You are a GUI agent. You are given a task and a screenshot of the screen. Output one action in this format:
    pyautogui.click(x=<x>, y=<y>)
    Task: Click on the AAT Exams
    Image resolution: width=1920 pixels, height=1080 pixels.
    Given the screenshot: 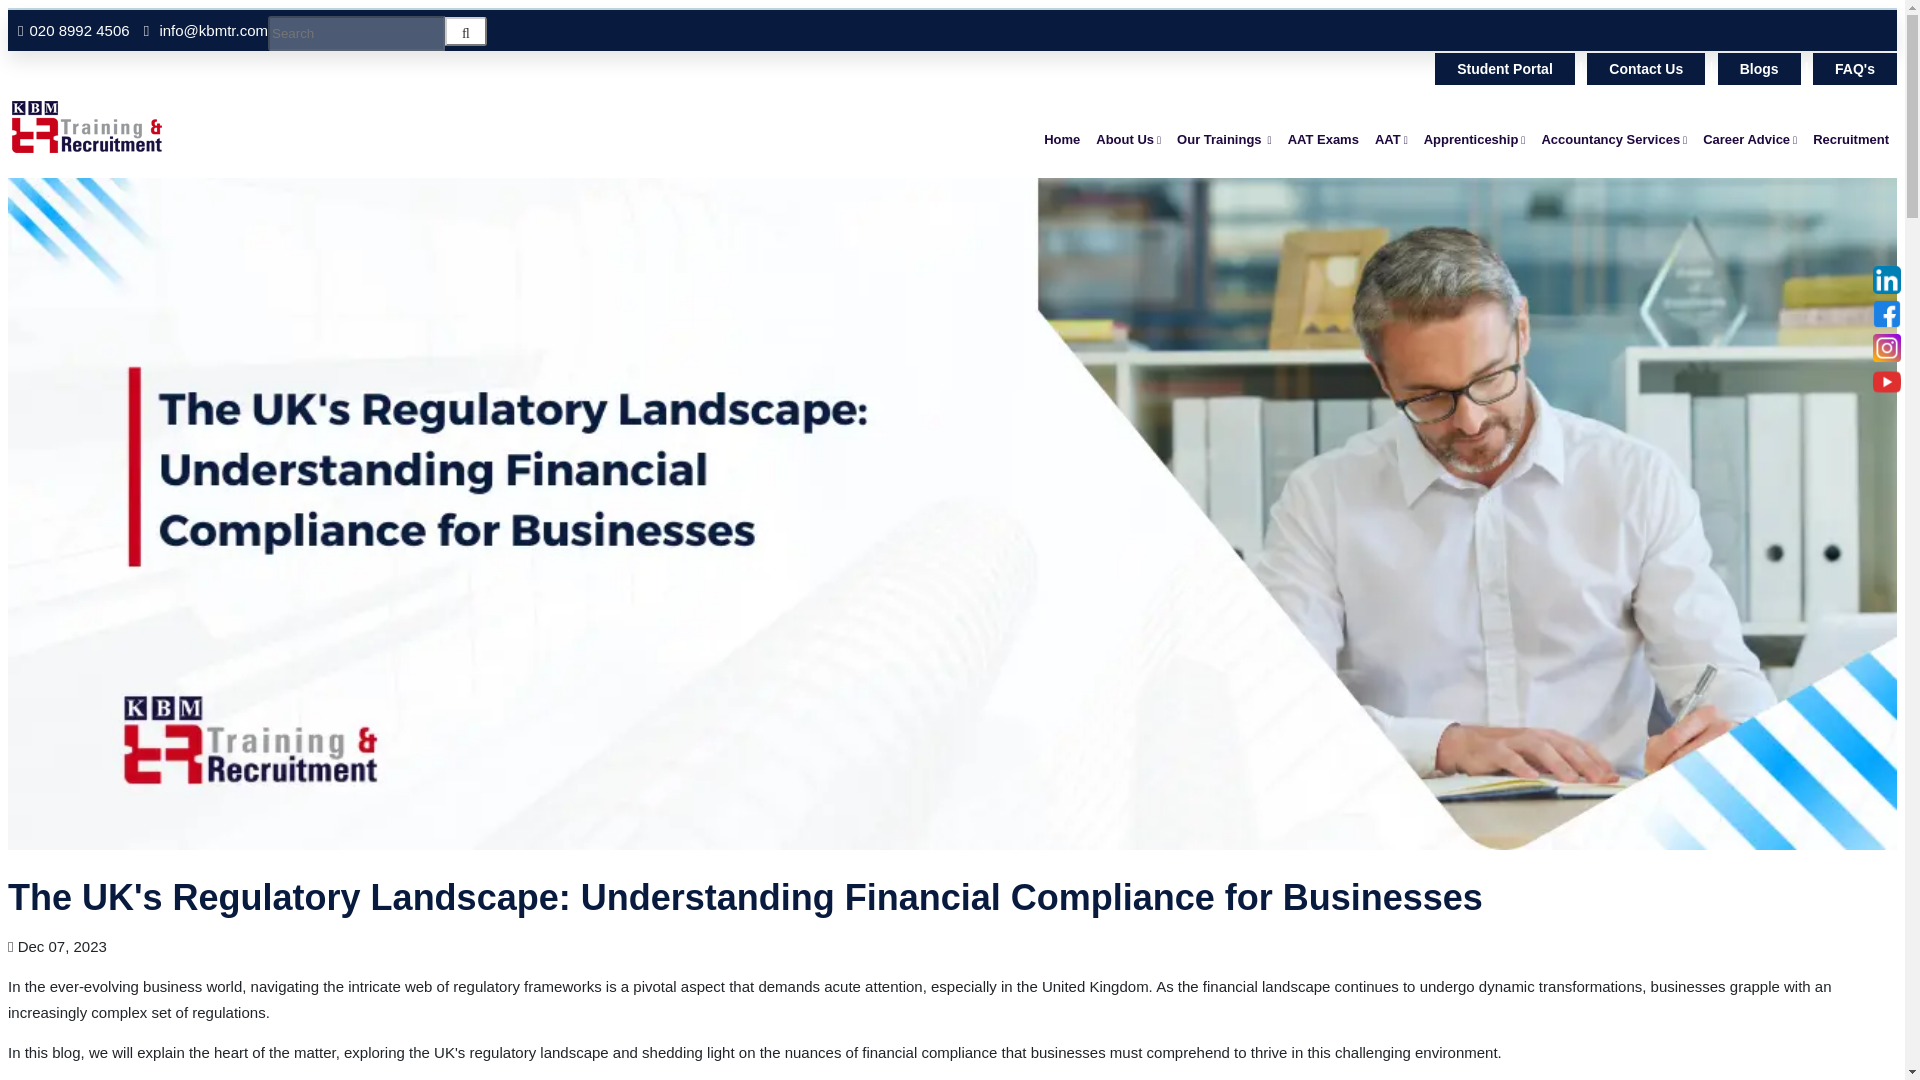 What is the action you would take?
    pyautogui.click(x=1324, y=140)
    